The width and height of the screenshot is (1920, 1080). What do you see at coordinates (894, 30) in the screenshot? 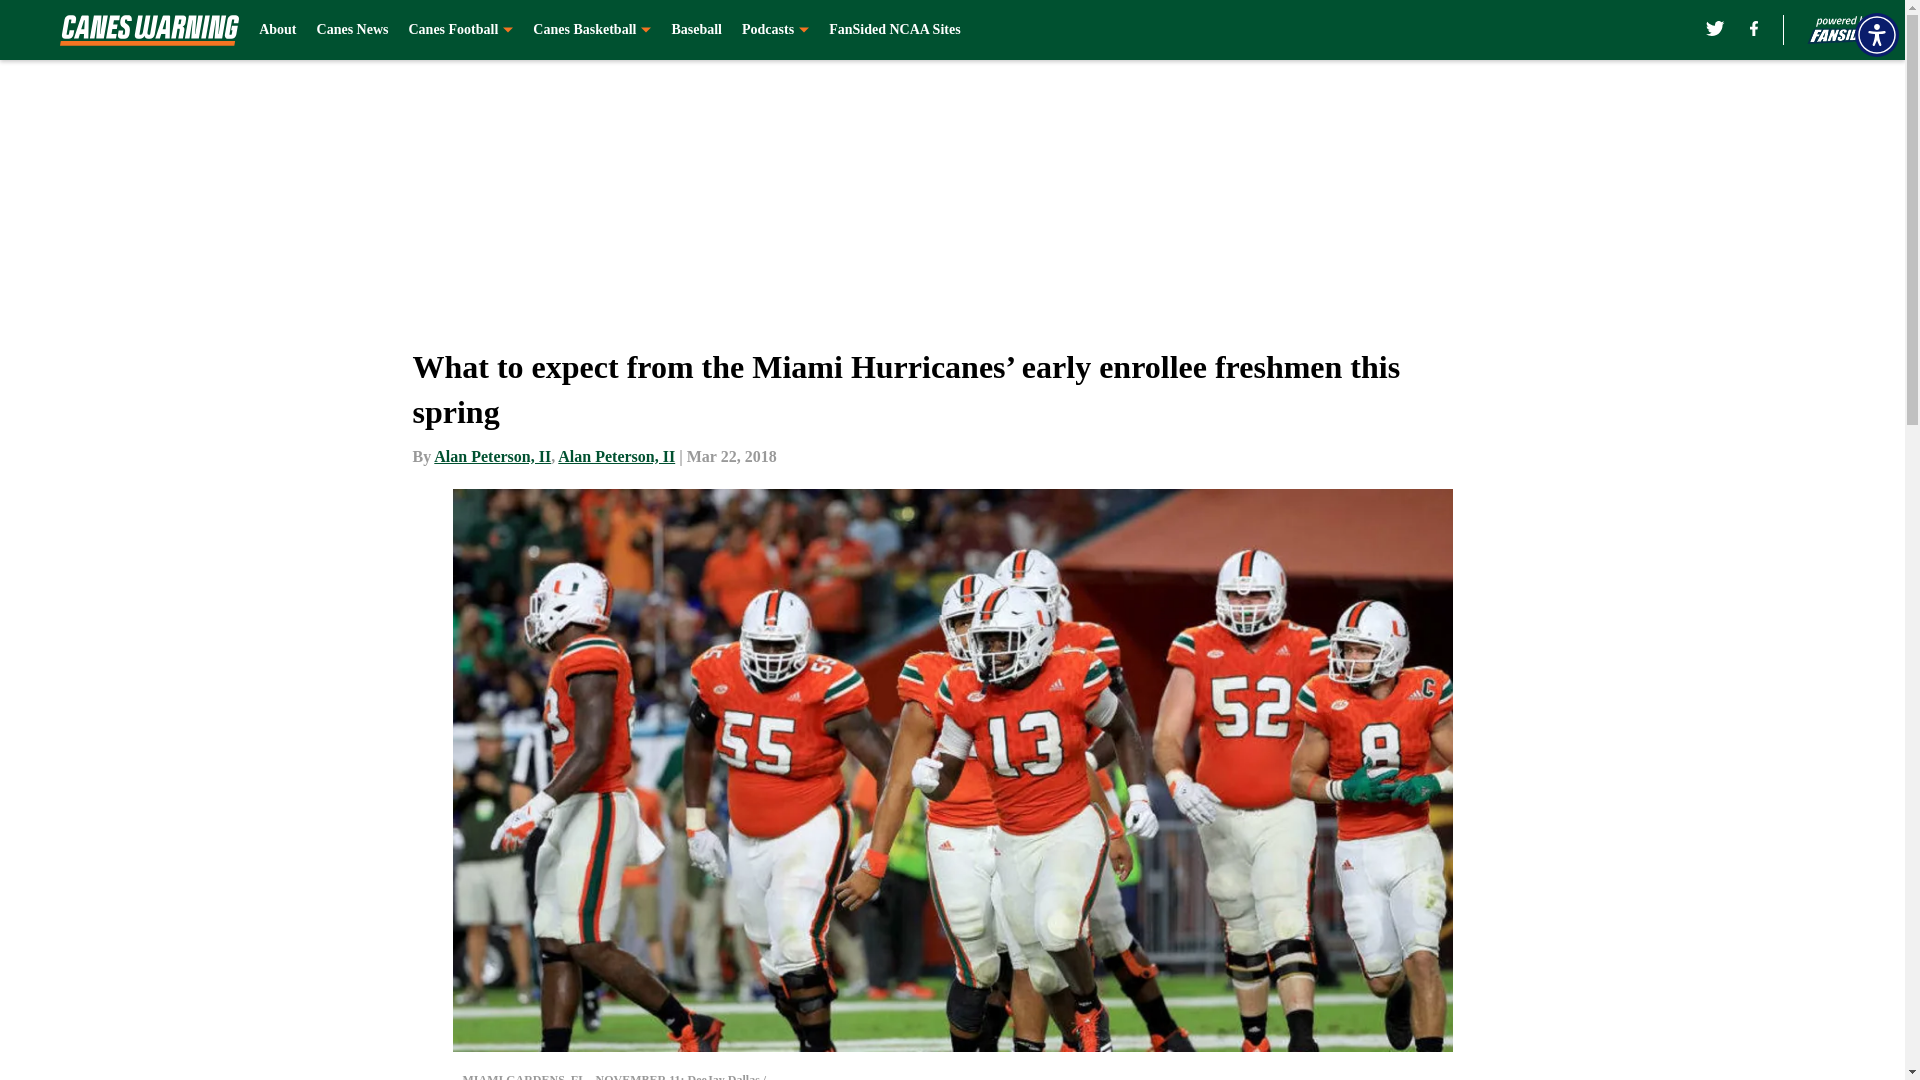
I see `FanSided NCAA Sites` at bounding box center [894, 30].